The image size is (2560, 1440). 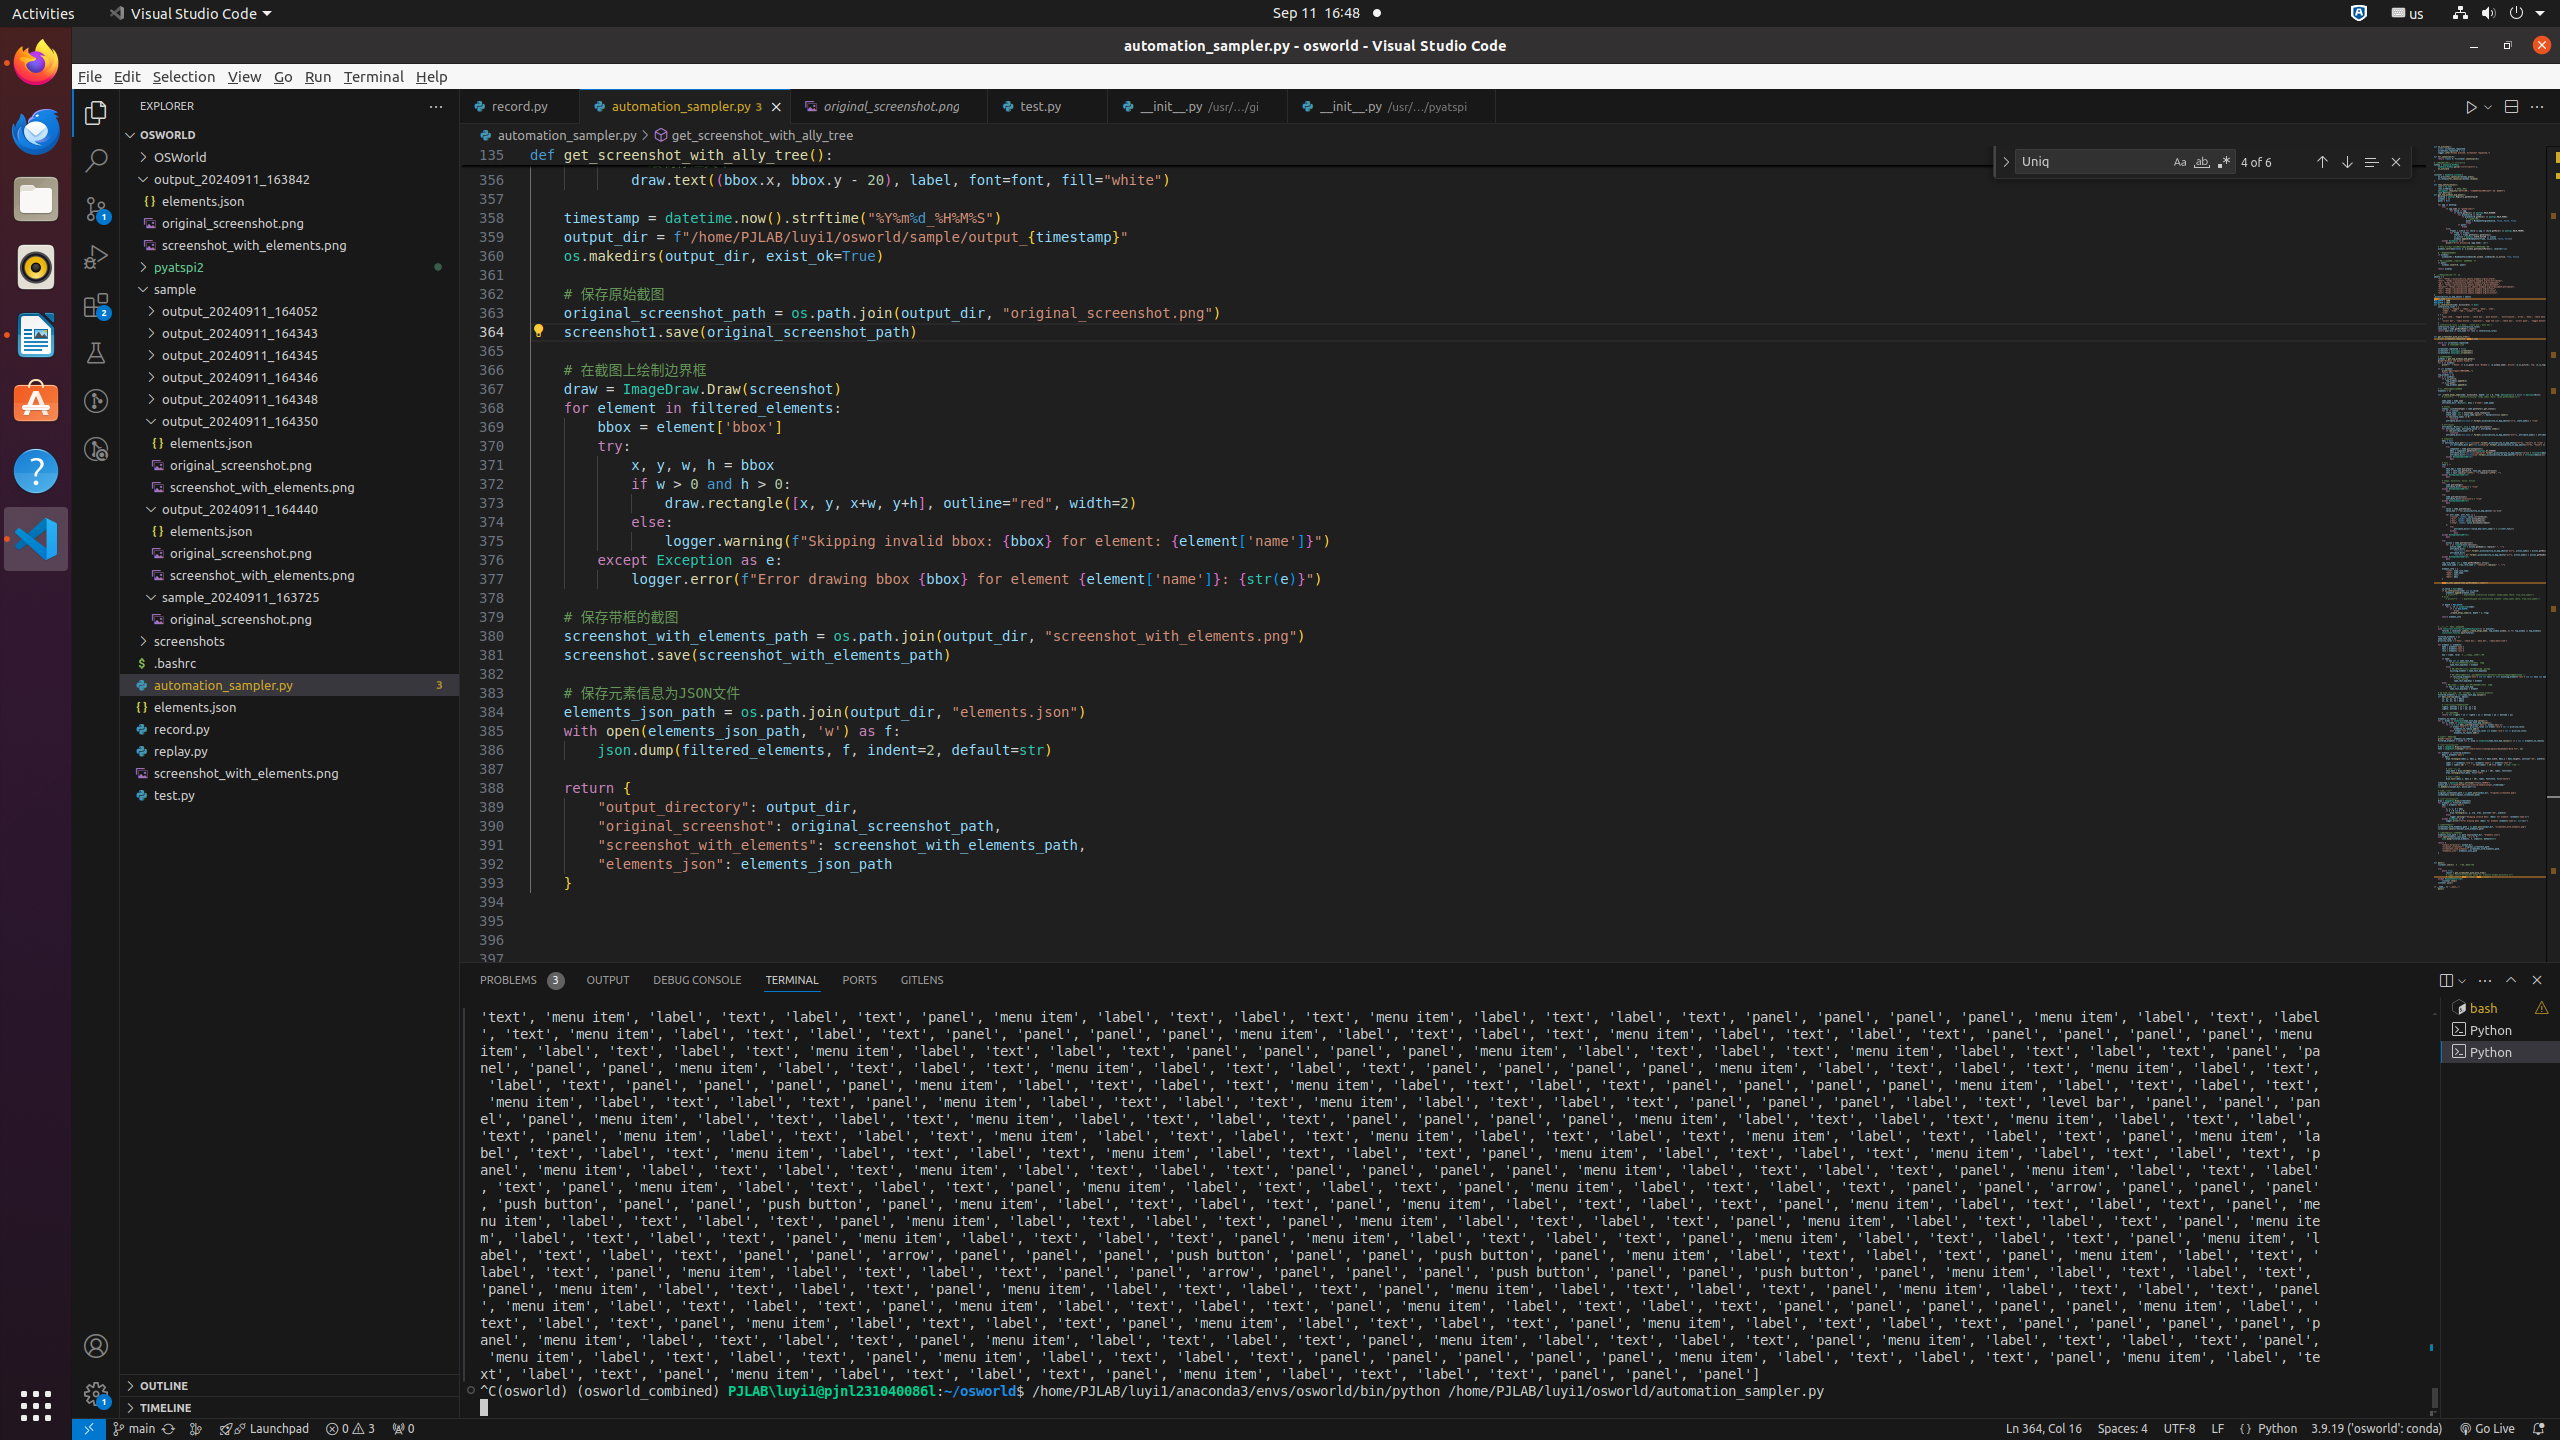 I want to click on Launch Profile..., so click(x=2462, y=980).